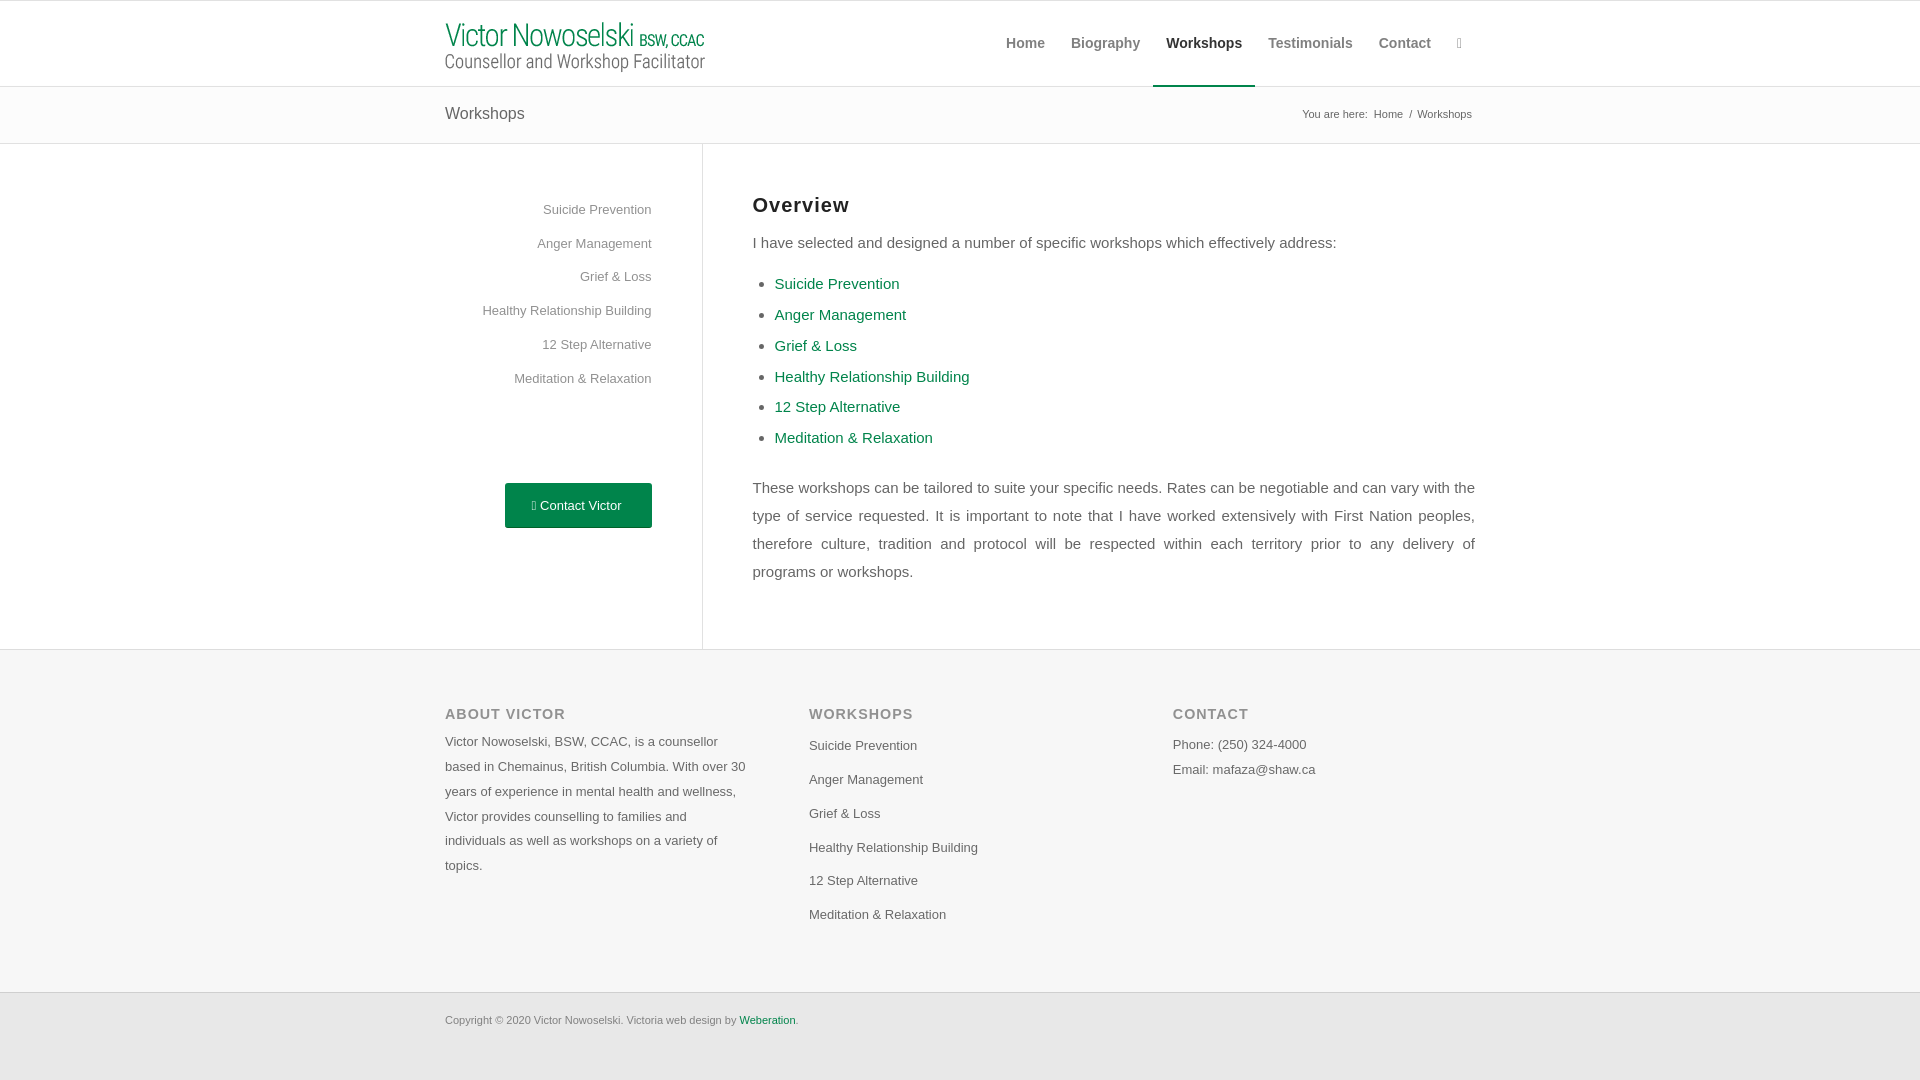 The height and width of the screenshot is (1080, 1920). Describe the element at coordinates (960, 882) in the screenshot. I see `12 Step Alternative` at that location.